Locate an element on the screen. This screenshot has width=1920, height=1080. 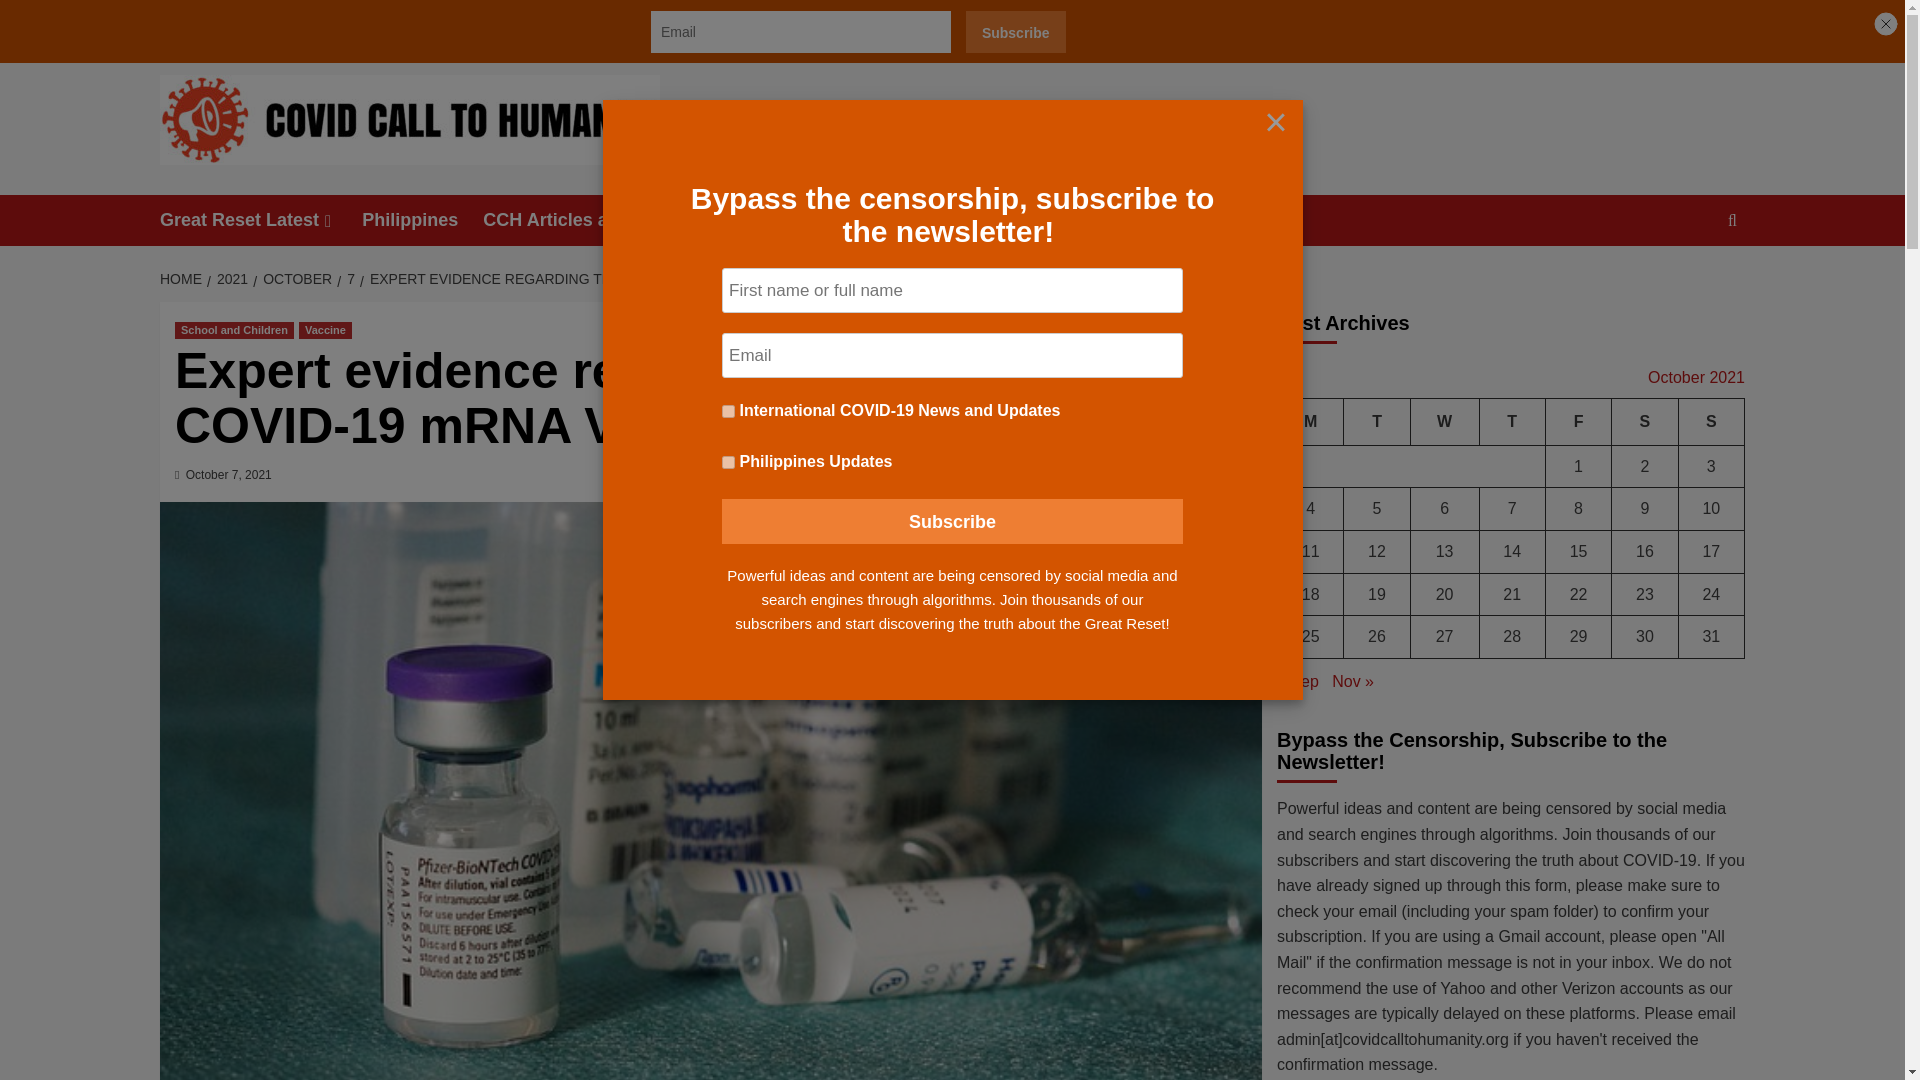
Sunday is located at coordinates (1710, 422).